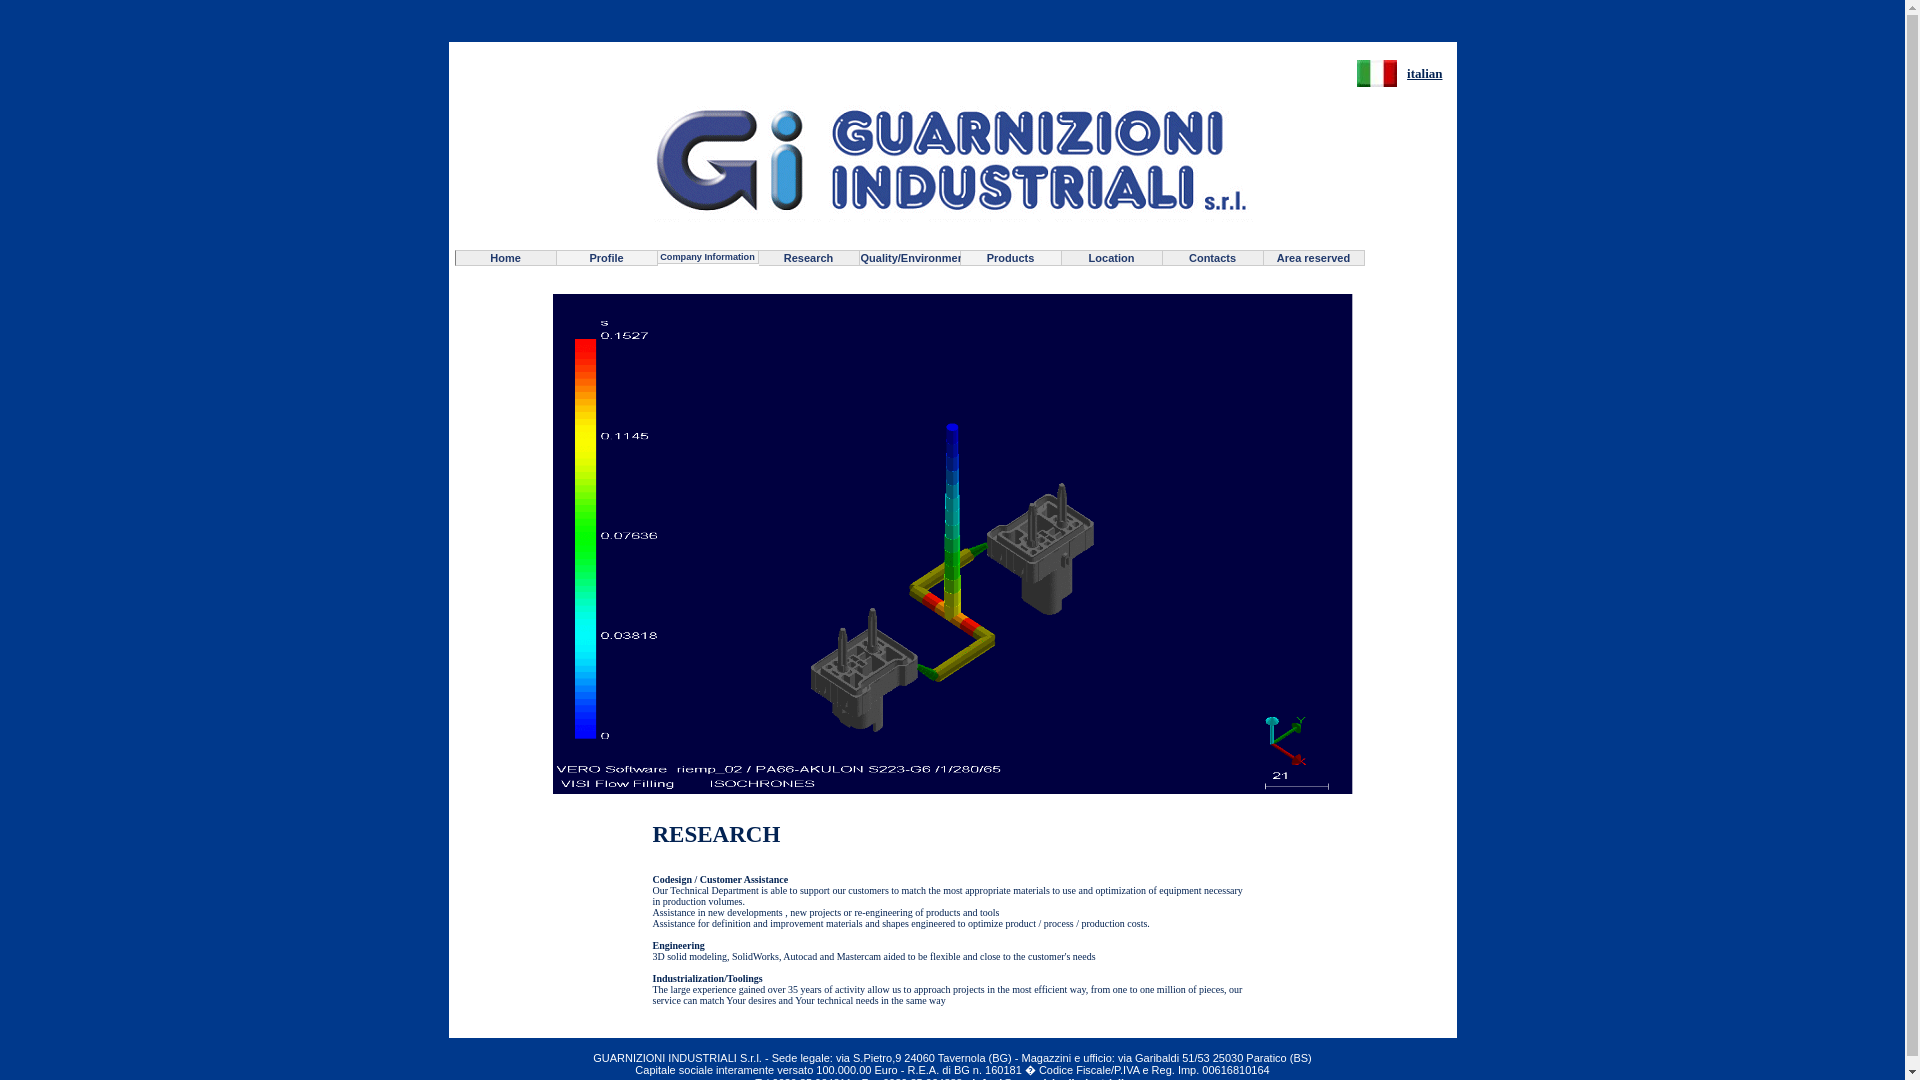 The image size is (1920, 1080). What do you see at coordinates (808, 257) in the screenshot?
I see `Research` at bounding box center [808, 257].